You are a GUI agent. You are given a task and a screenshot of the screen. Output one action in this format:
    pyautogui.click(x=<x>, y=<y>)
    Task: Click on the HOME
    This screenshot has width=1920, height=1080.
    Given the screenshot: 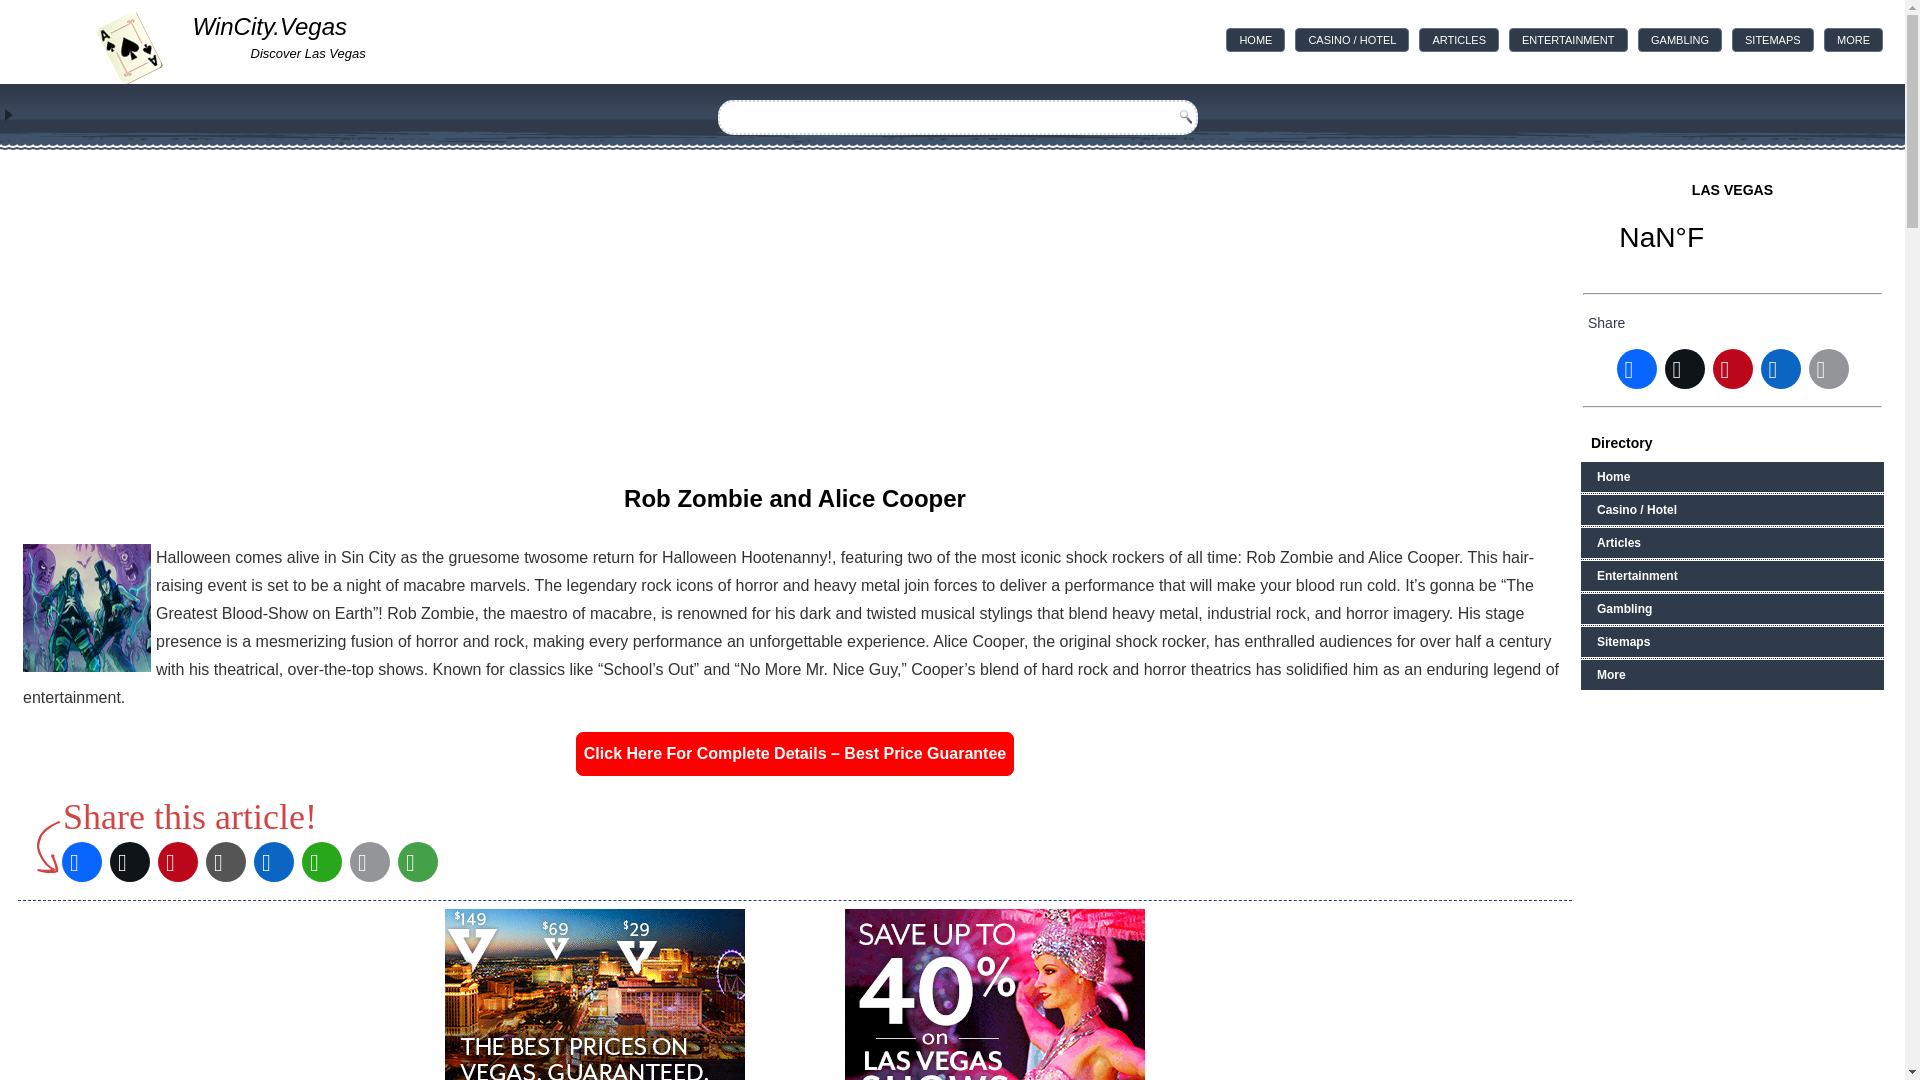 What is the action you would take?
    pyautogui.click(x=1255, y=40)
    